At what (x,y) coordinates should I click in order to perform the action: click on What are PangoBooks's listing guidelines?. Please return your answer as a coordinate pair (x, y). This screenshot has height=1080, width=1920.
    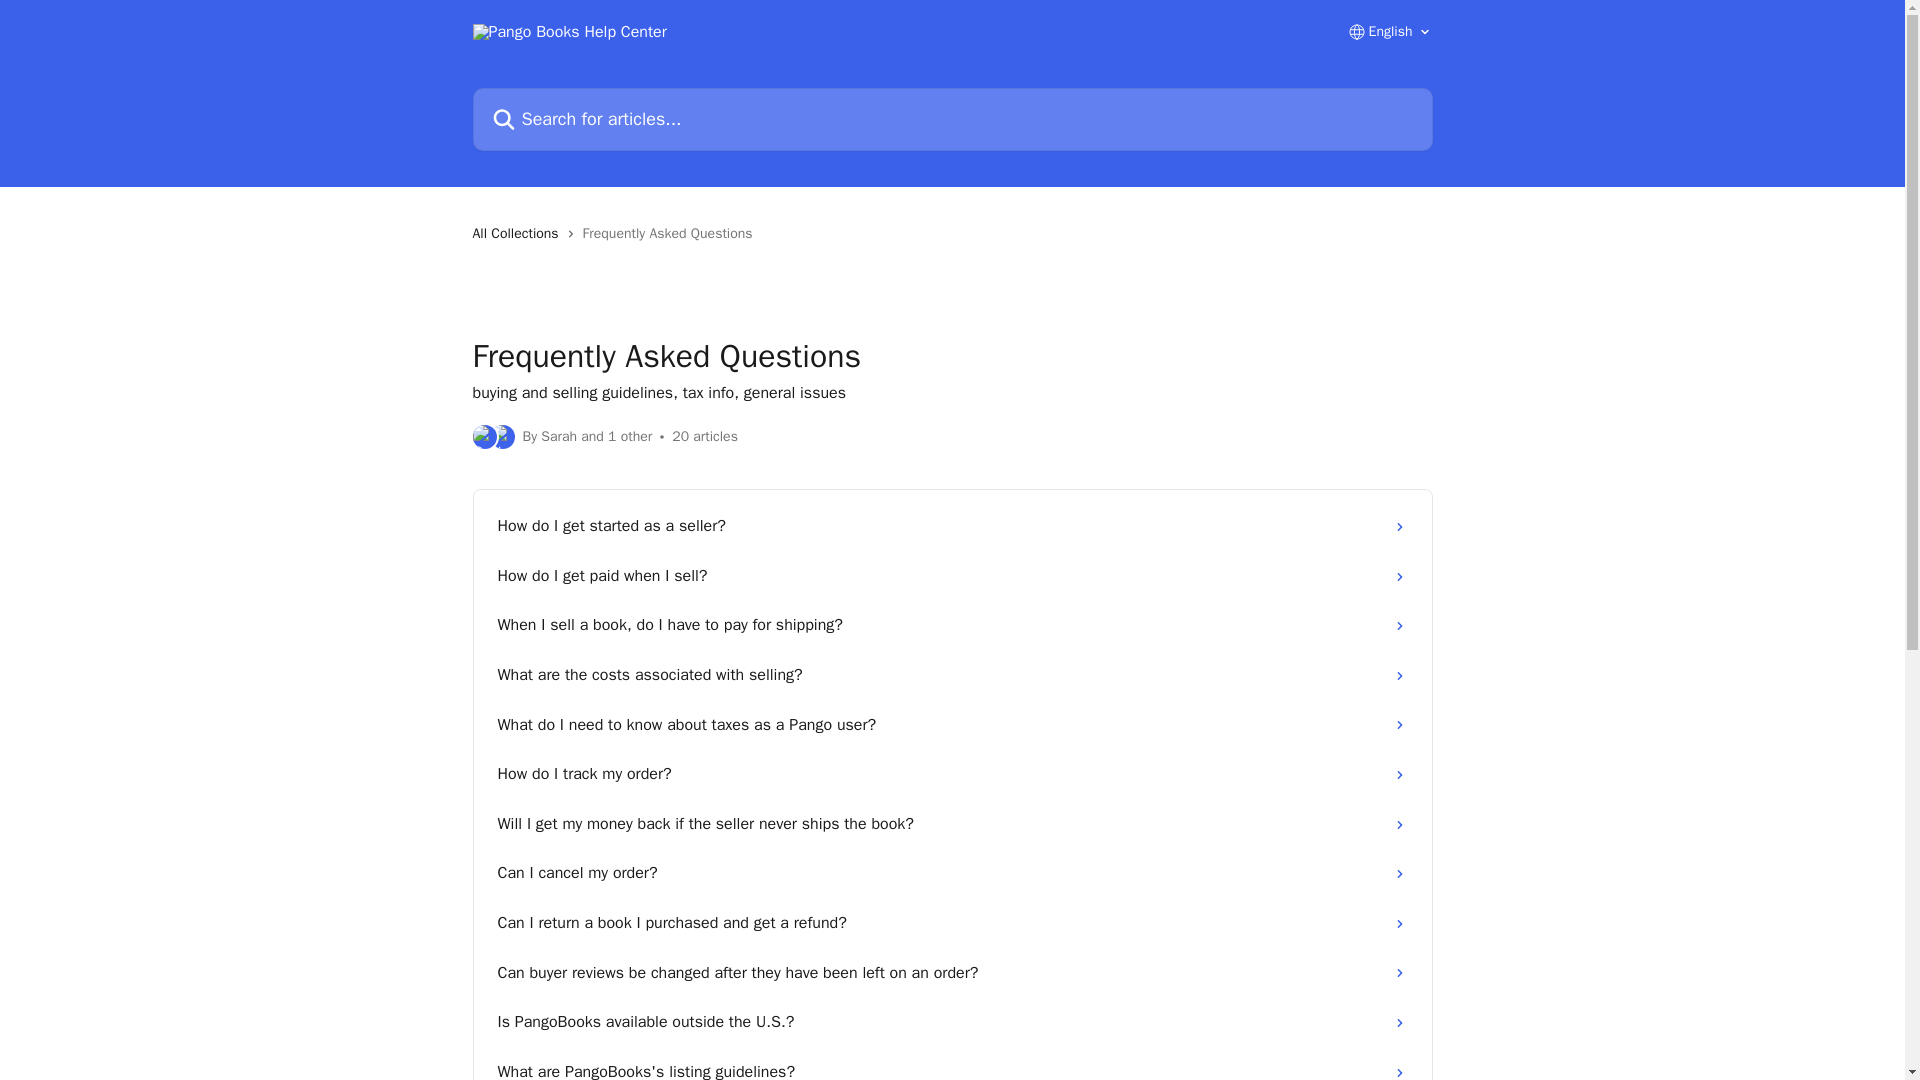
    Looking at the image, I should click on (952, 1064).